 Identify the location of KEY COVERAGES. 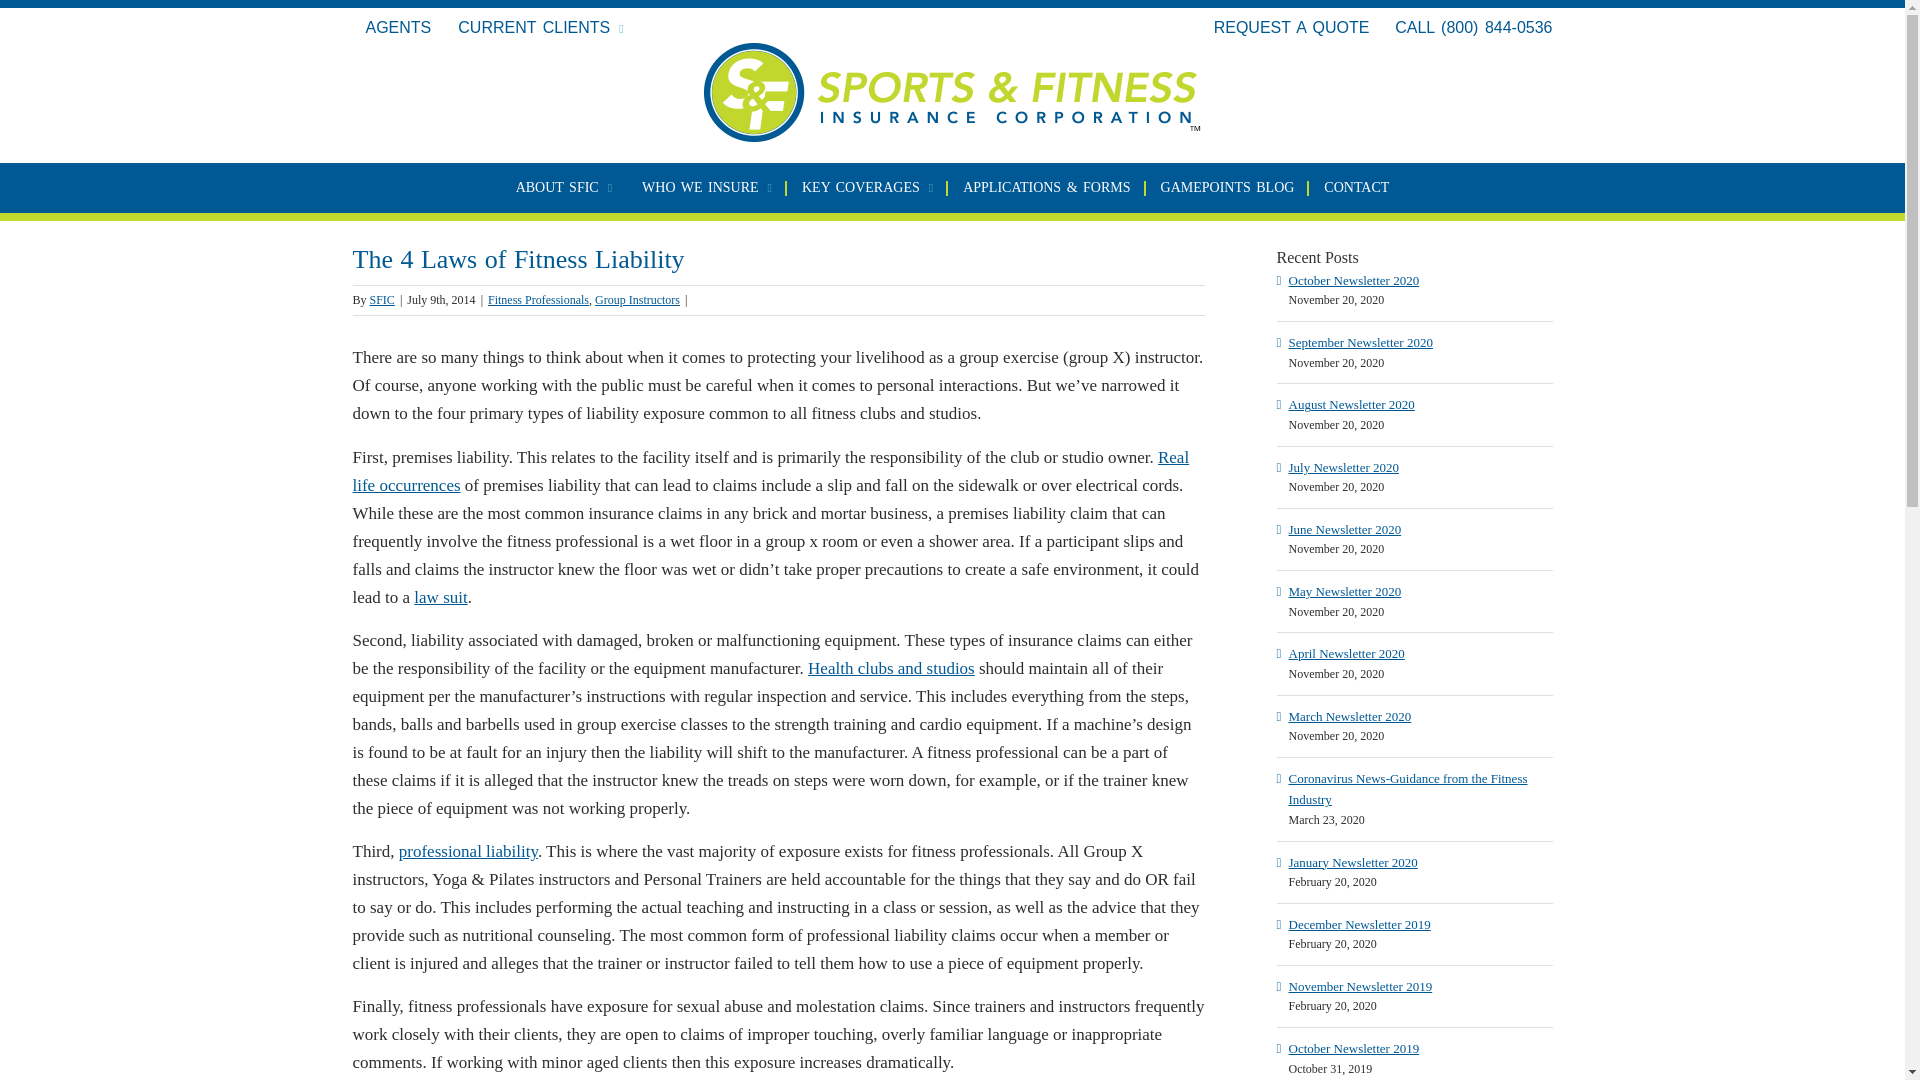
(868, 188).